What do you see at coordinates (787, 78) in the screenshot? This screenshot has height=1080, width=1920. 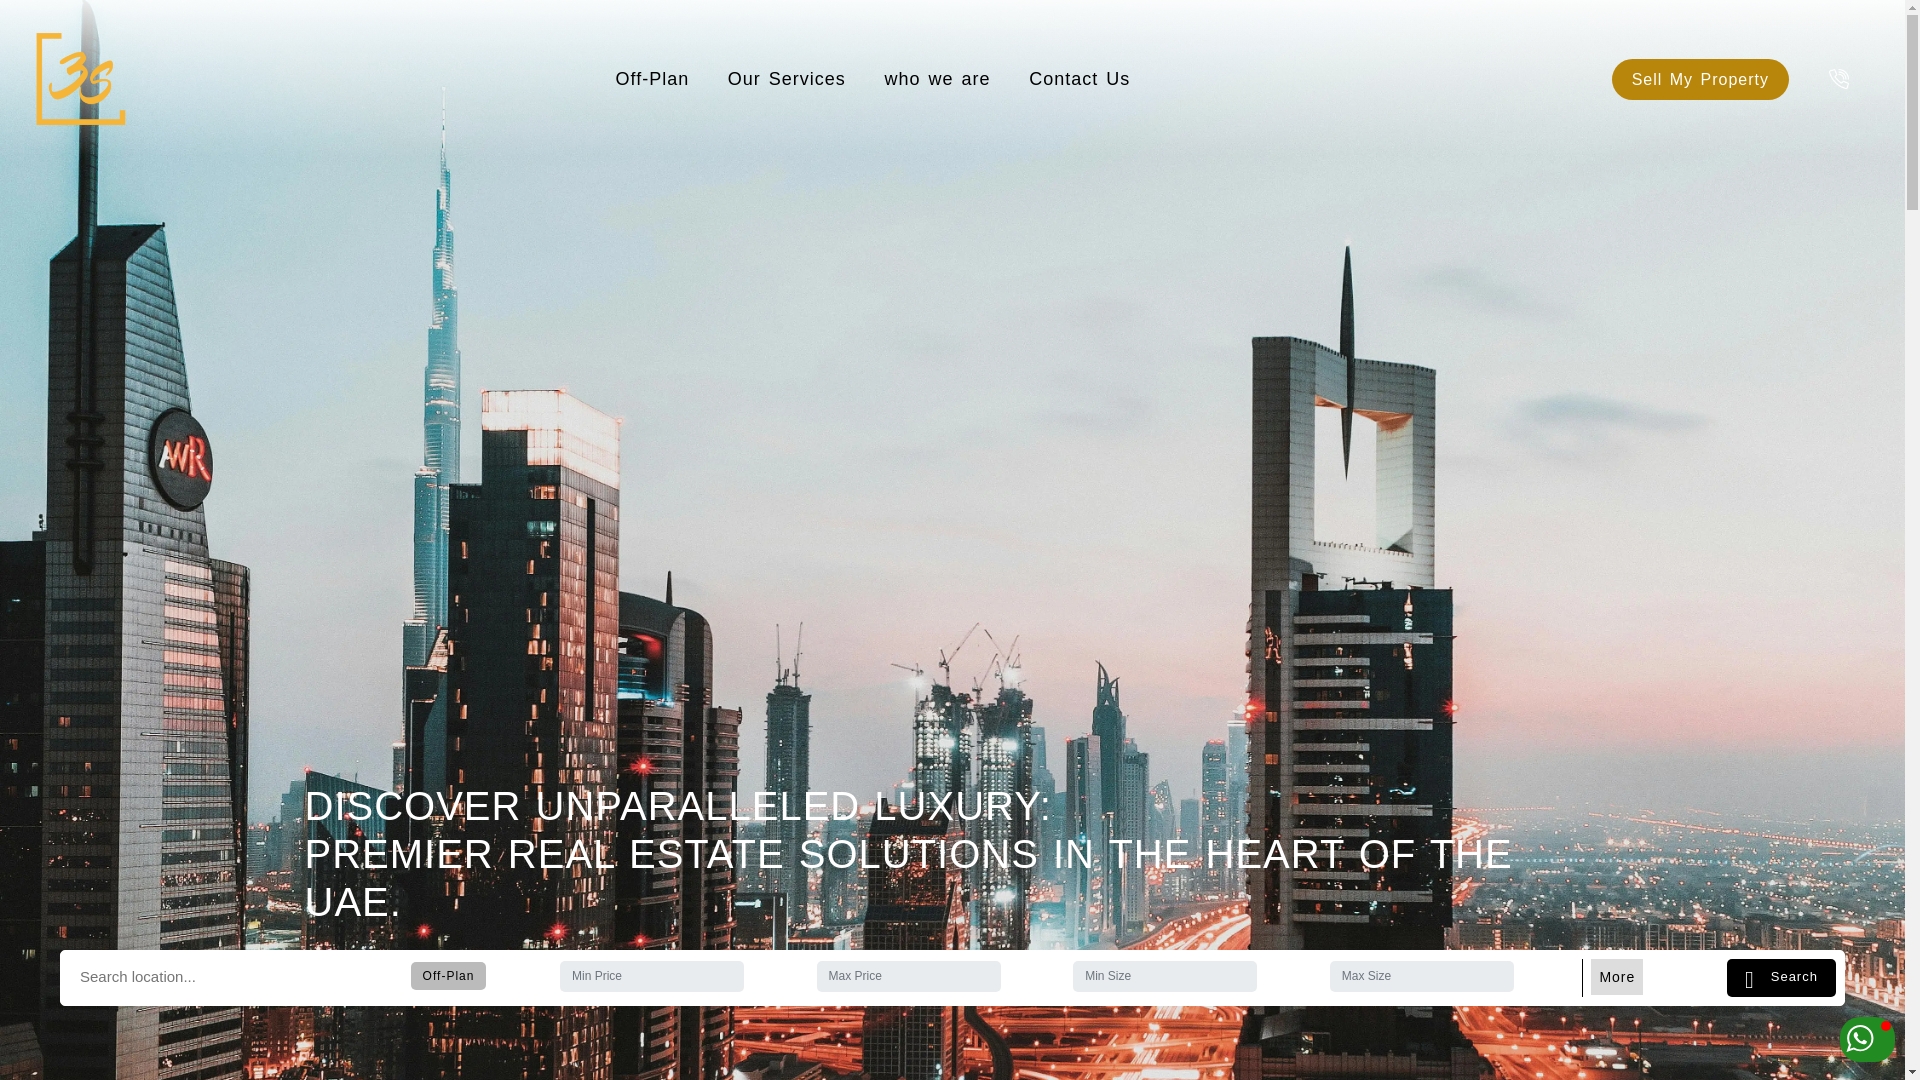 I see `Our Services` at bounding box center [787, 78].